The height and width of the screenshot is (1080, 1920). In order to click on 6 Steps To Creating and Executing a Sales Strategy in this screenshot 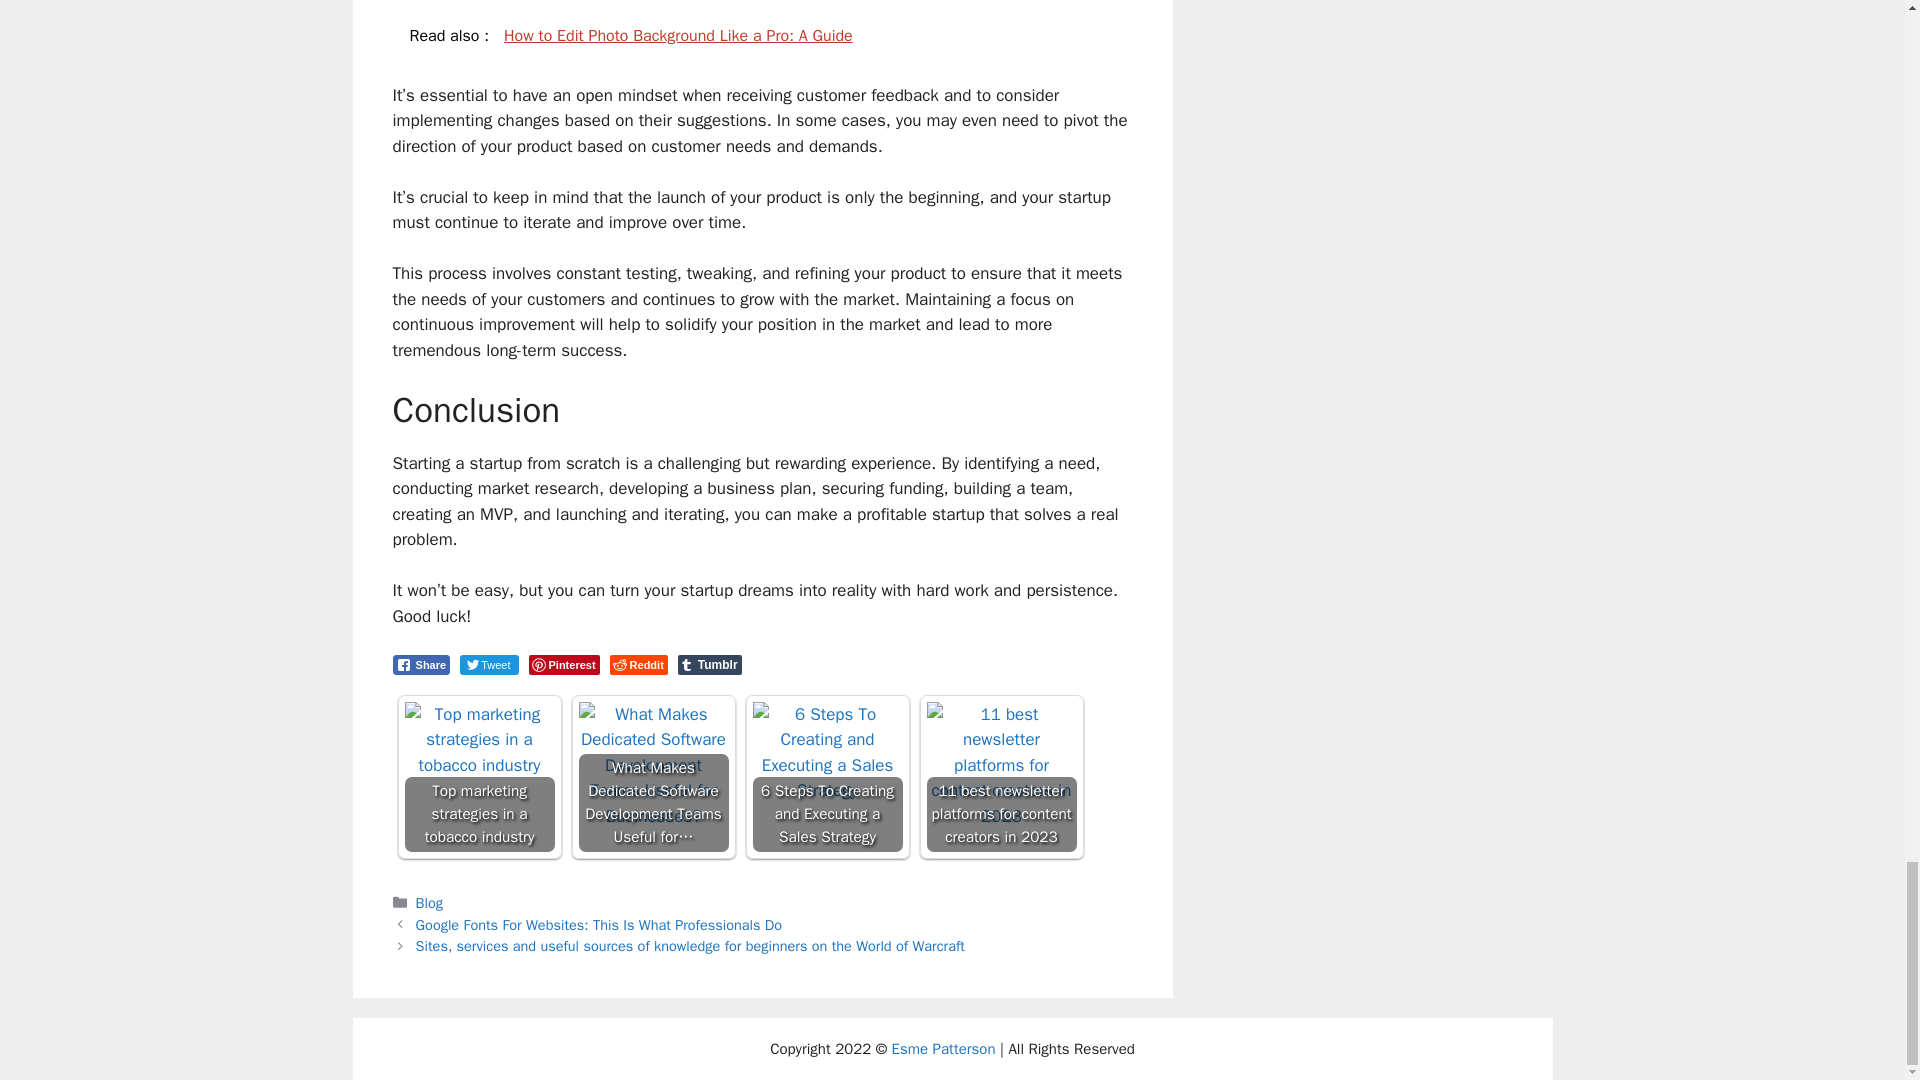, I will do `click(827, 752)`.